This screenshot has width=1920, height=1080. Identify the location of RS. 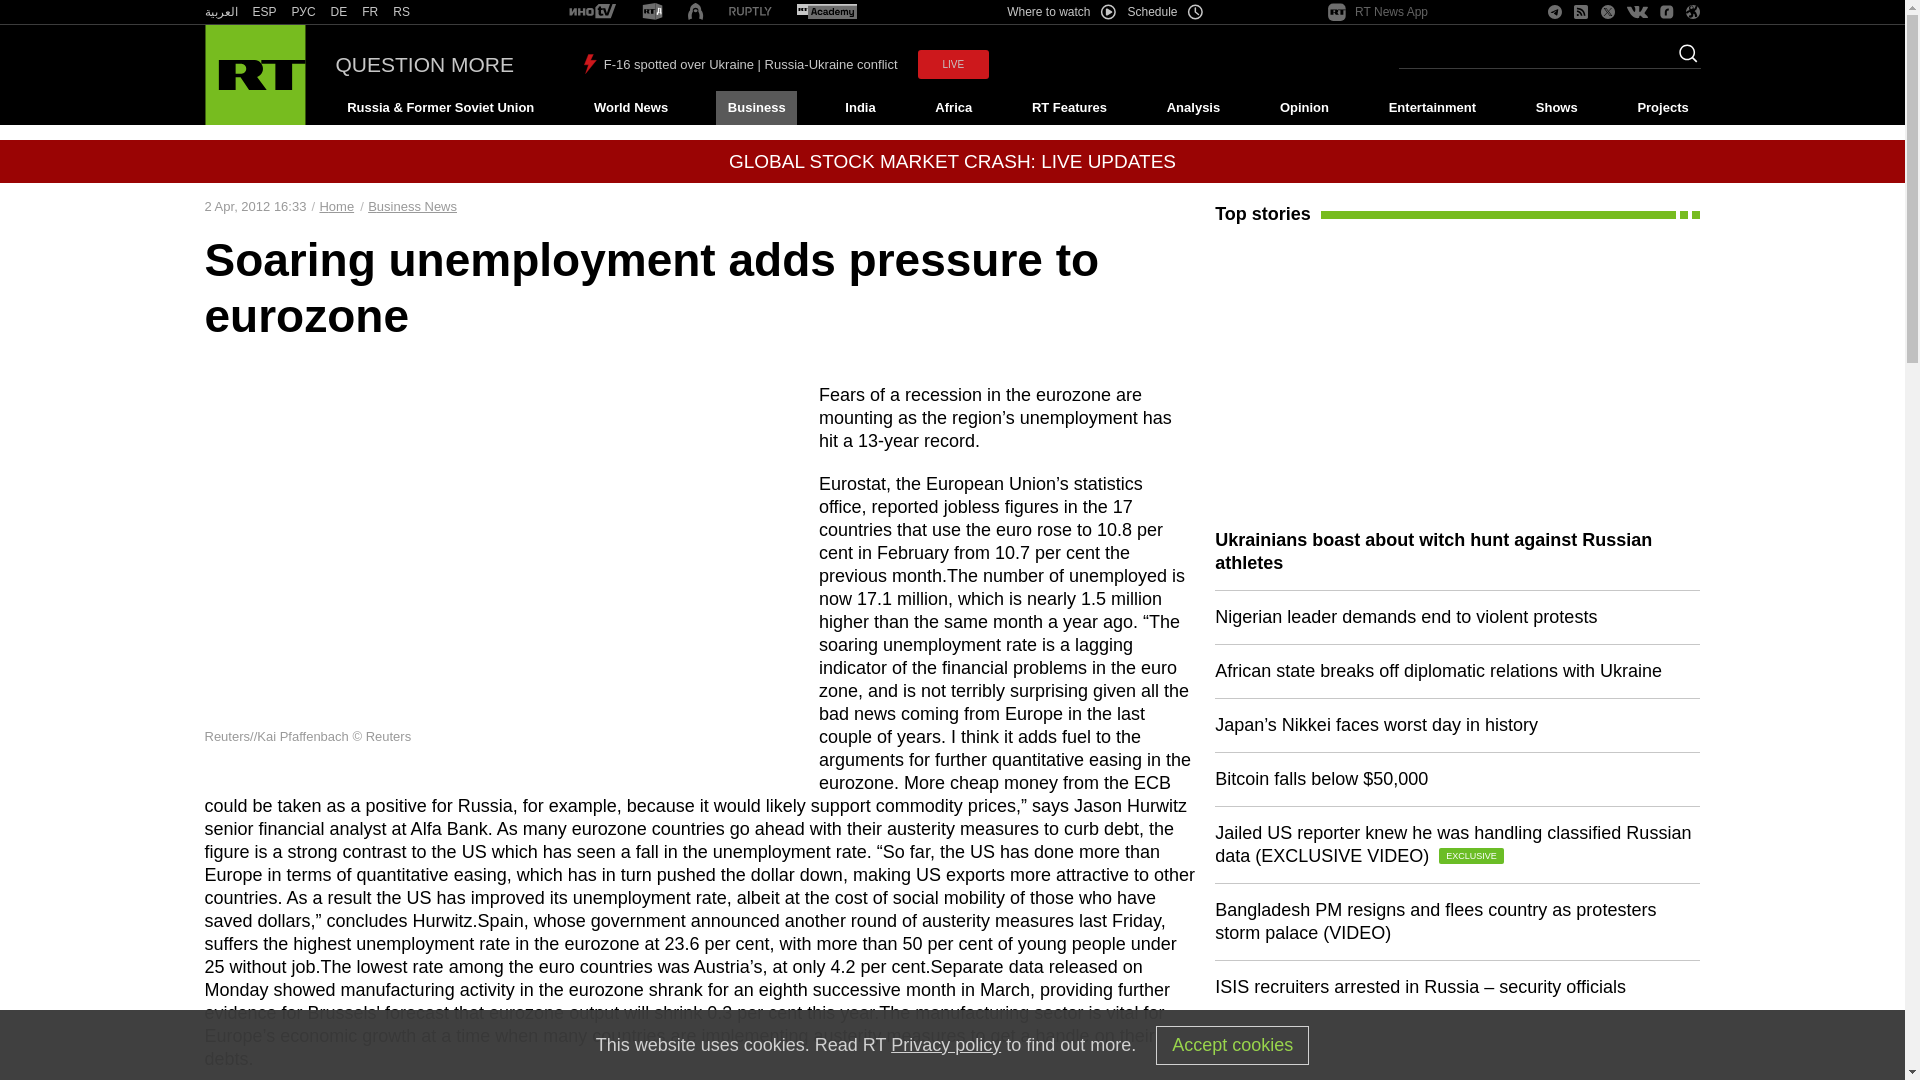
(402, 12).